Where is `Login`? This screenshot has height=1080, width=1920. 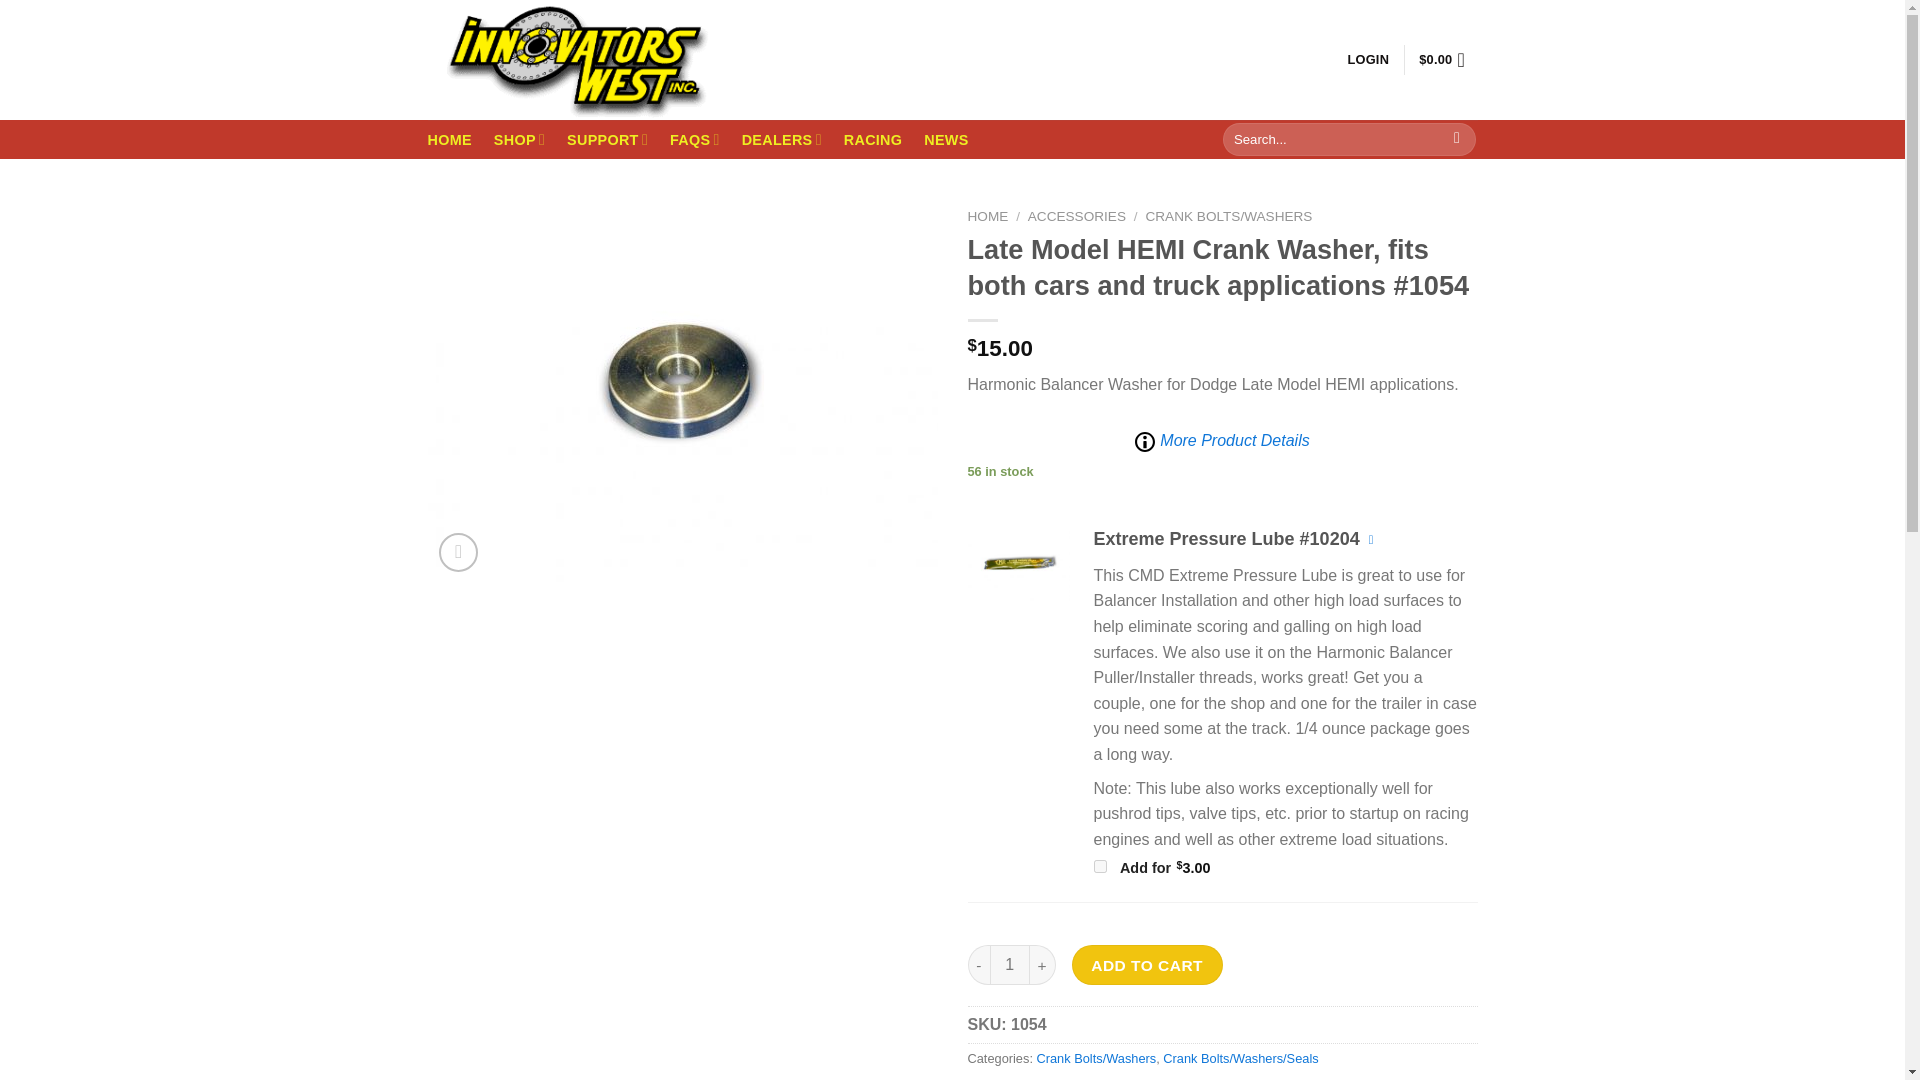
Login is located at coordinates (1368, 60).